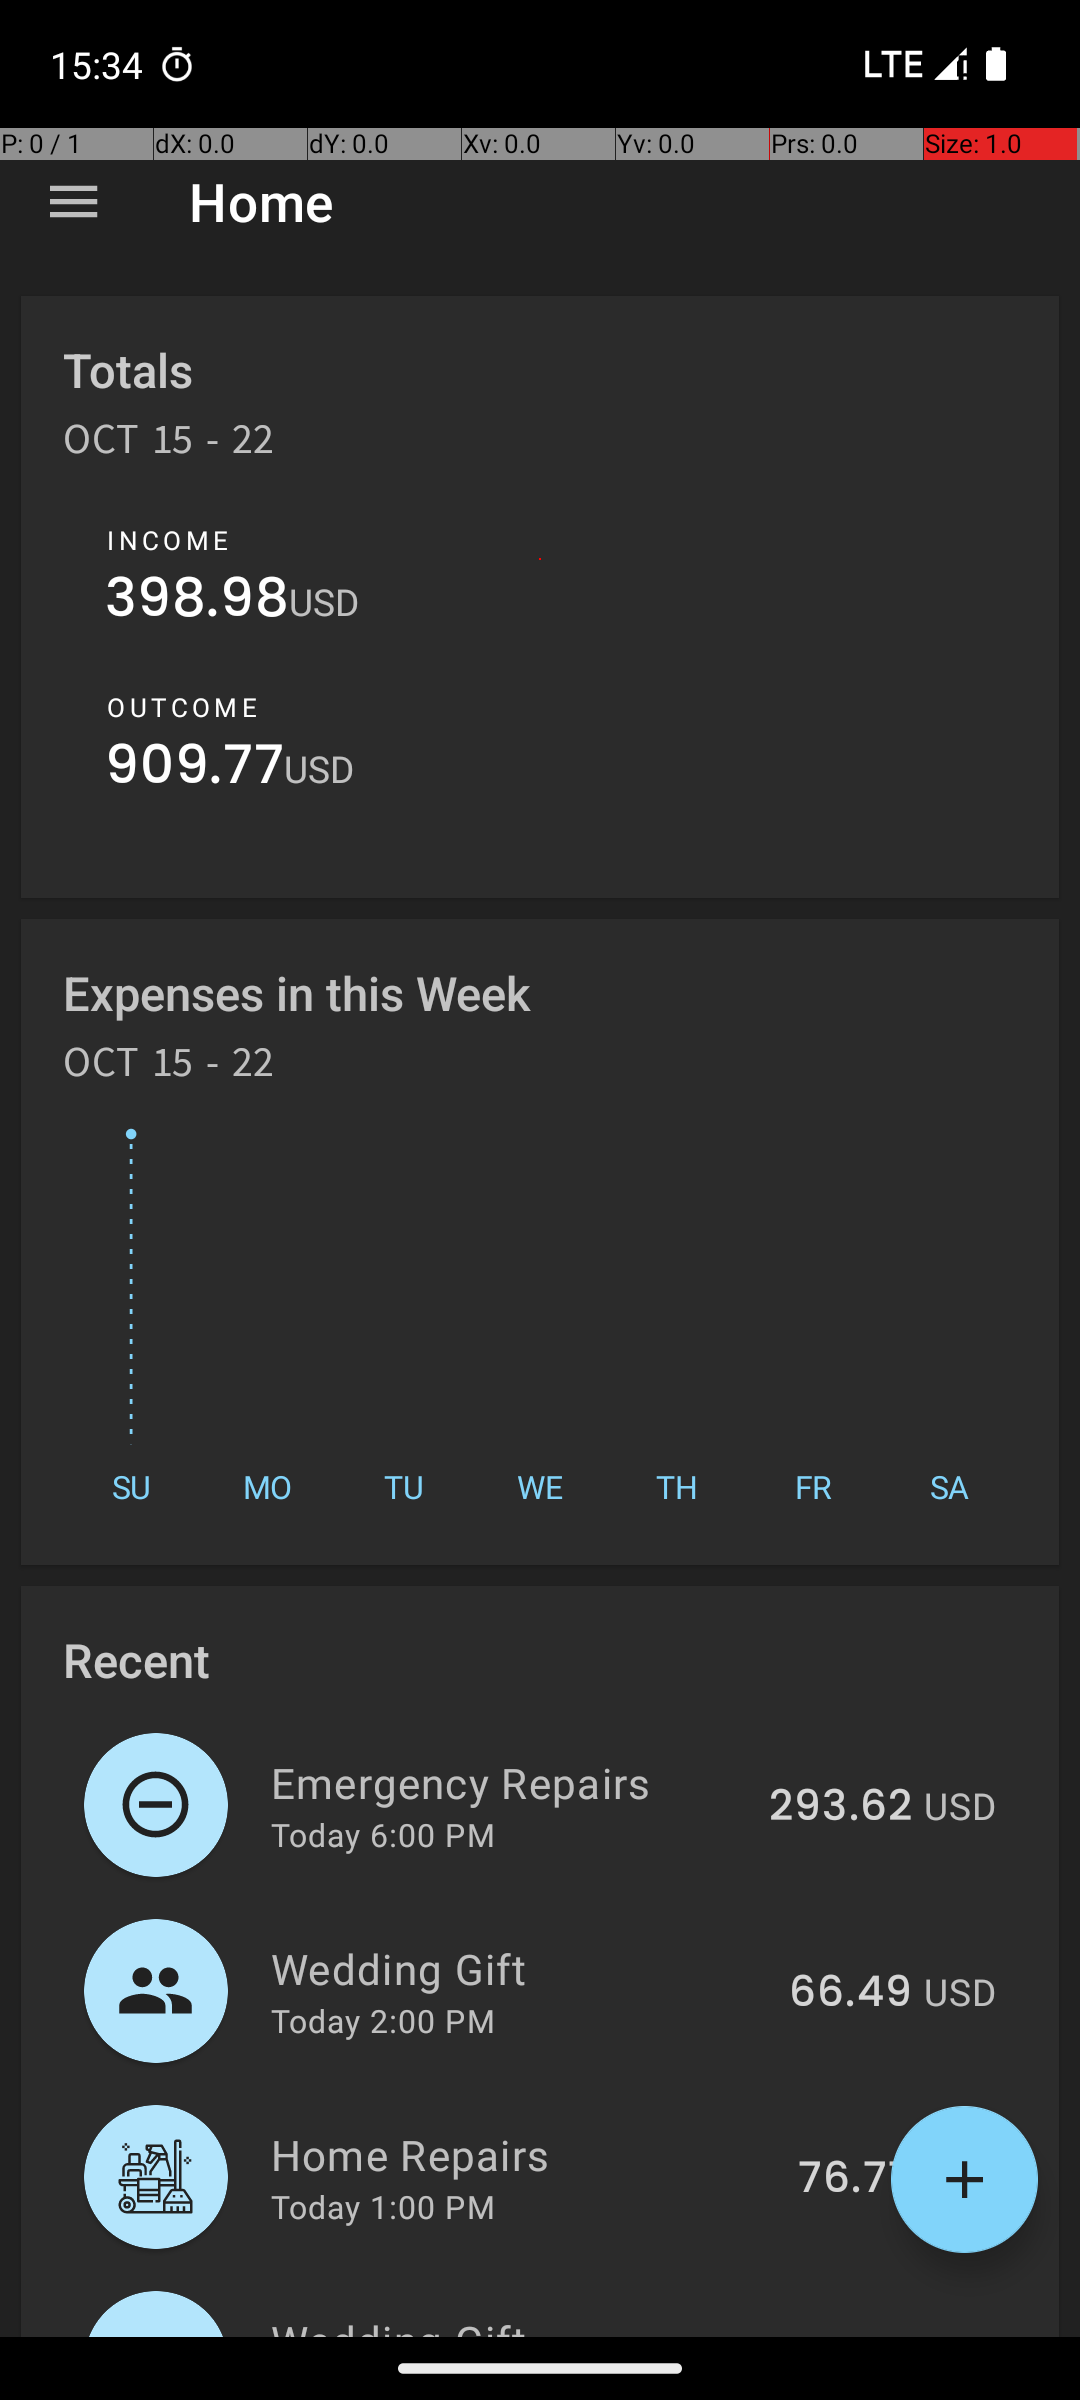 This screenshot has height=2400, width=1080. I want to click on 76.77, so click(855, 2179).